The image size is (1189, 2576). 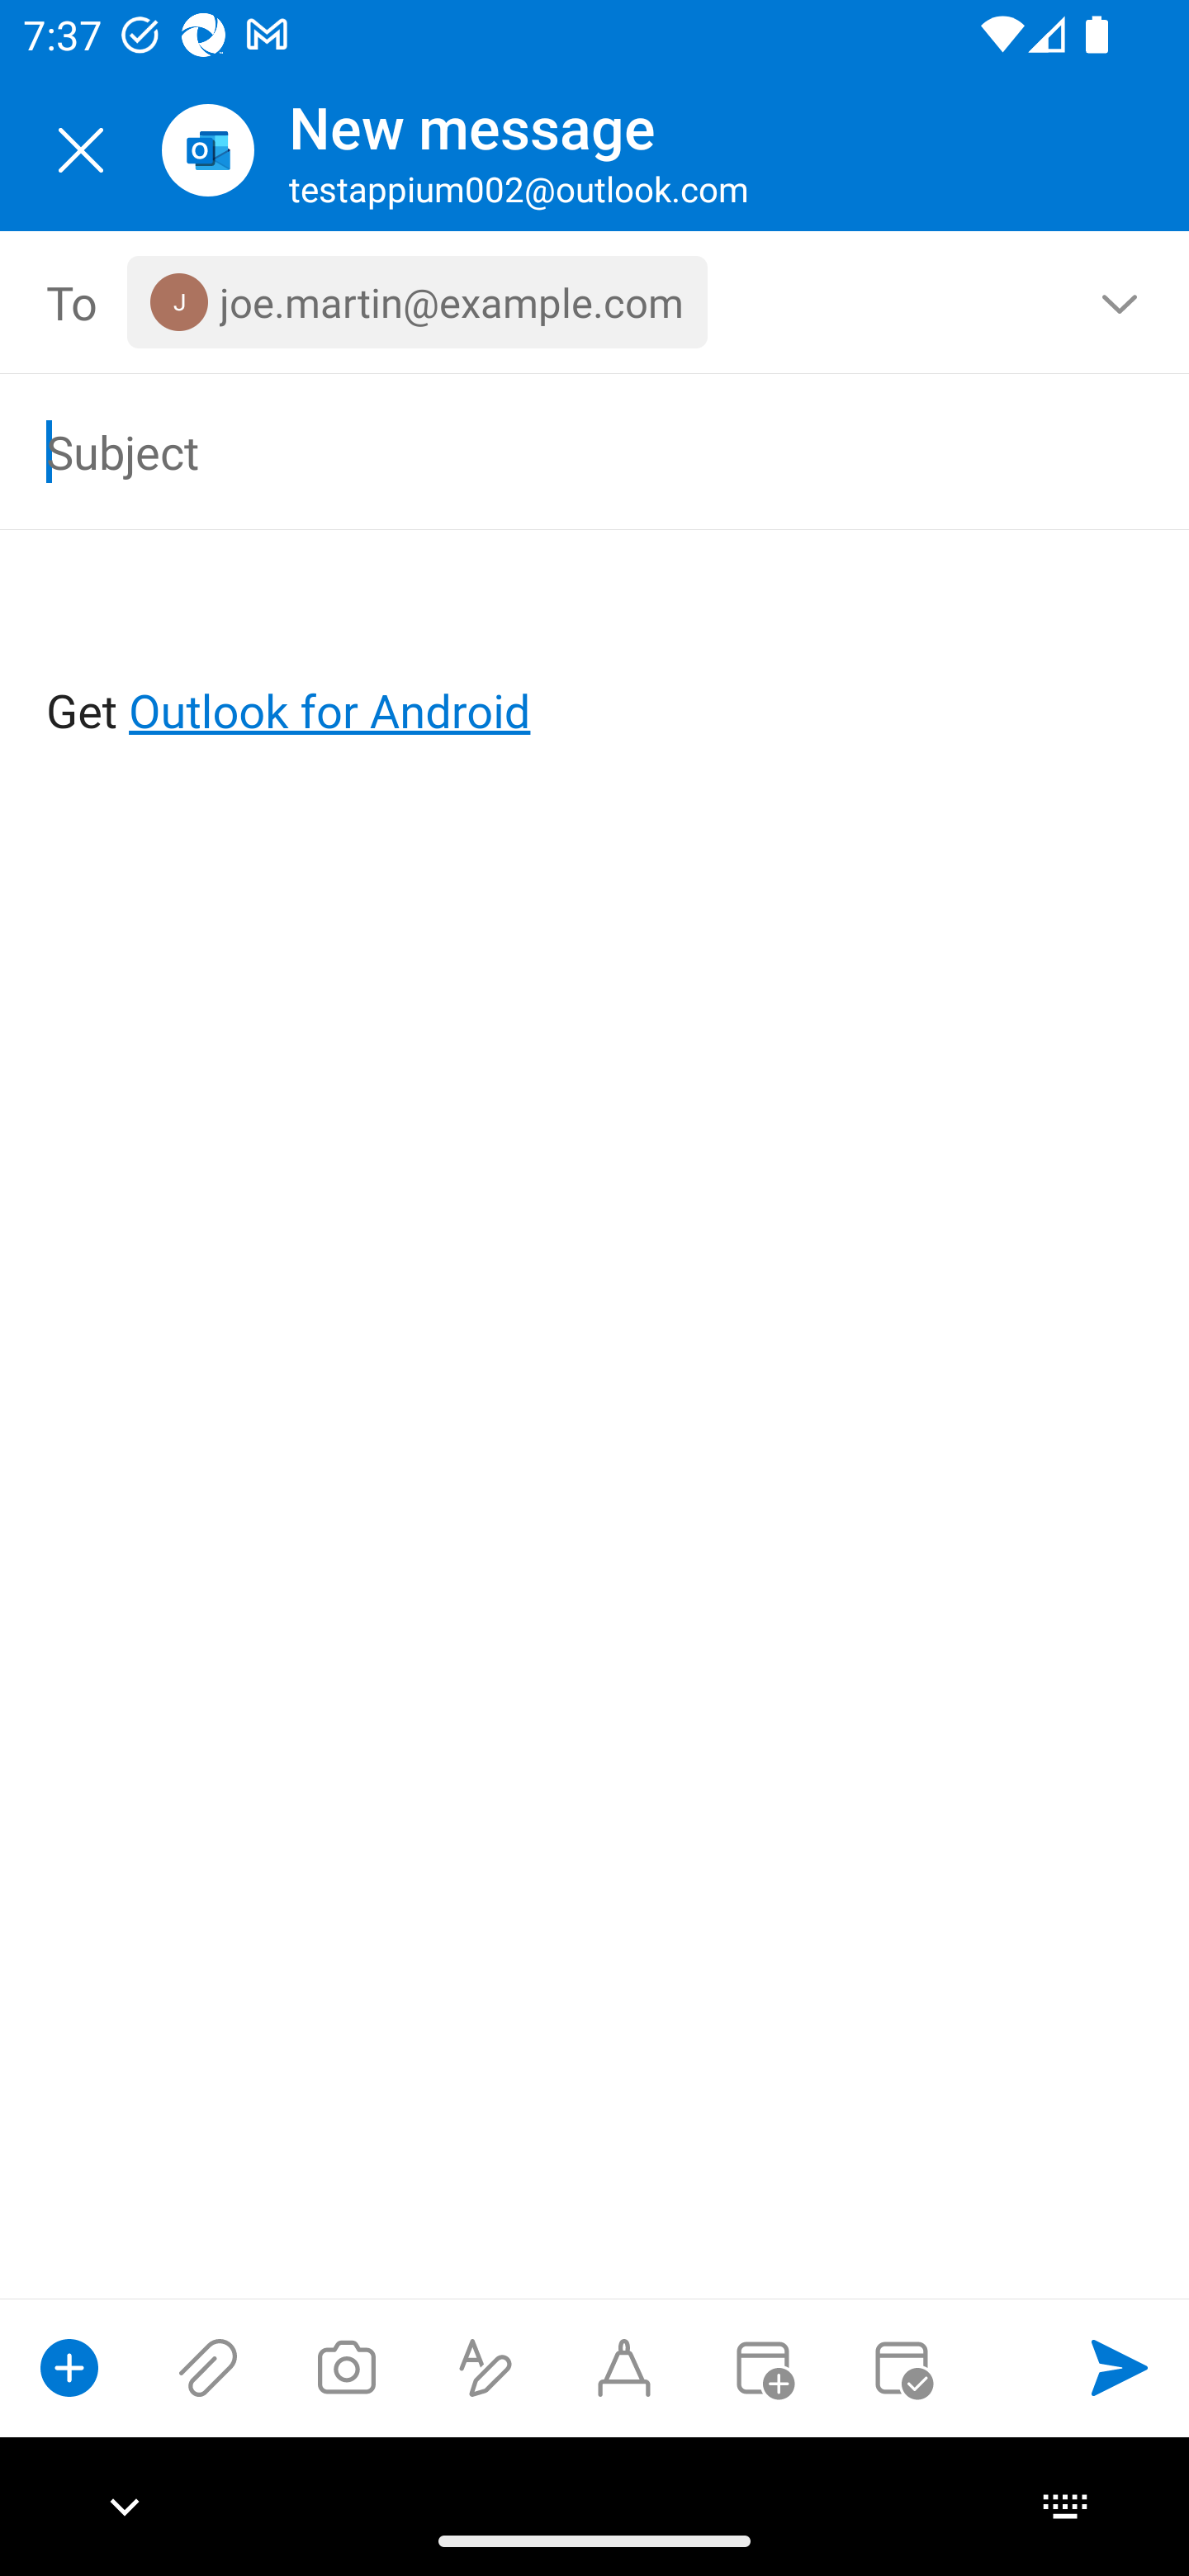 I want to click on Start Ink compose, so click(x=624, y=2367).